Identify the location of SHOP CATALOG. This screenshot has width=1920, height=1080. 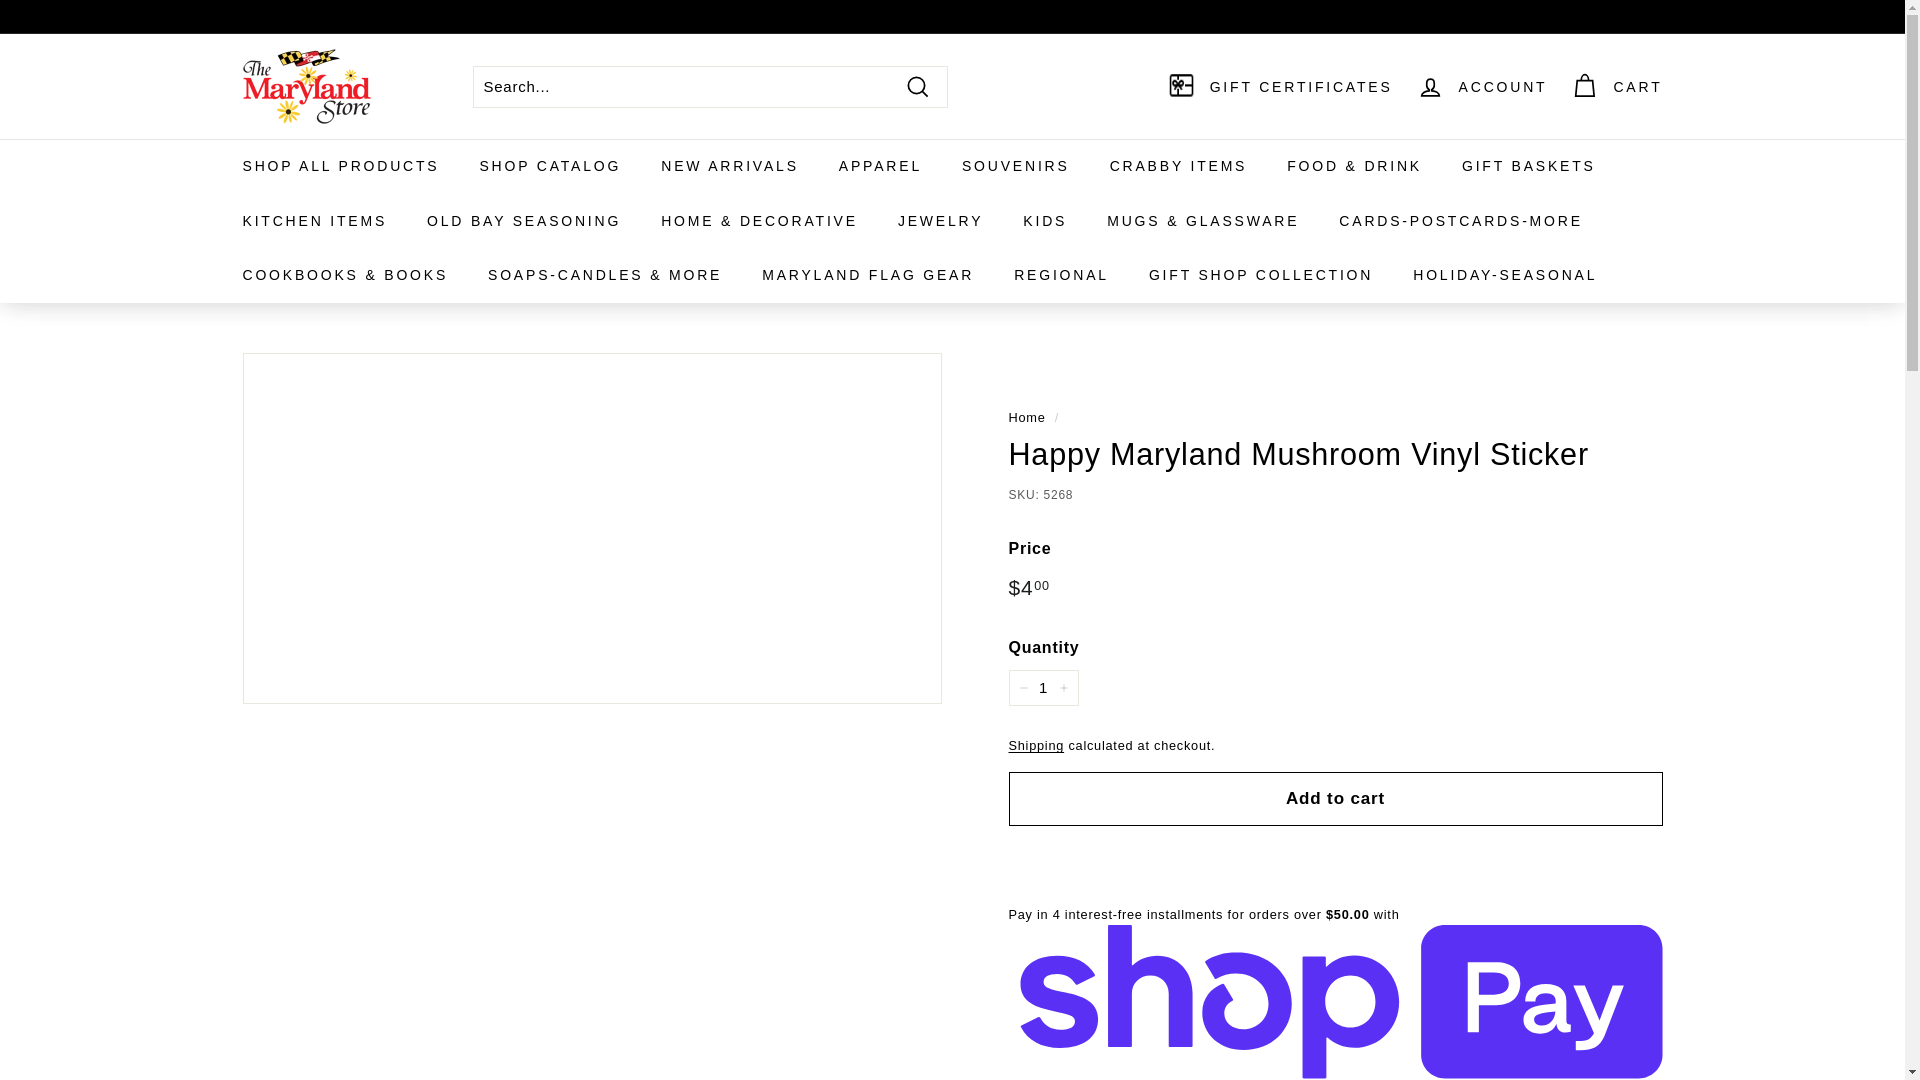
(550, 166).